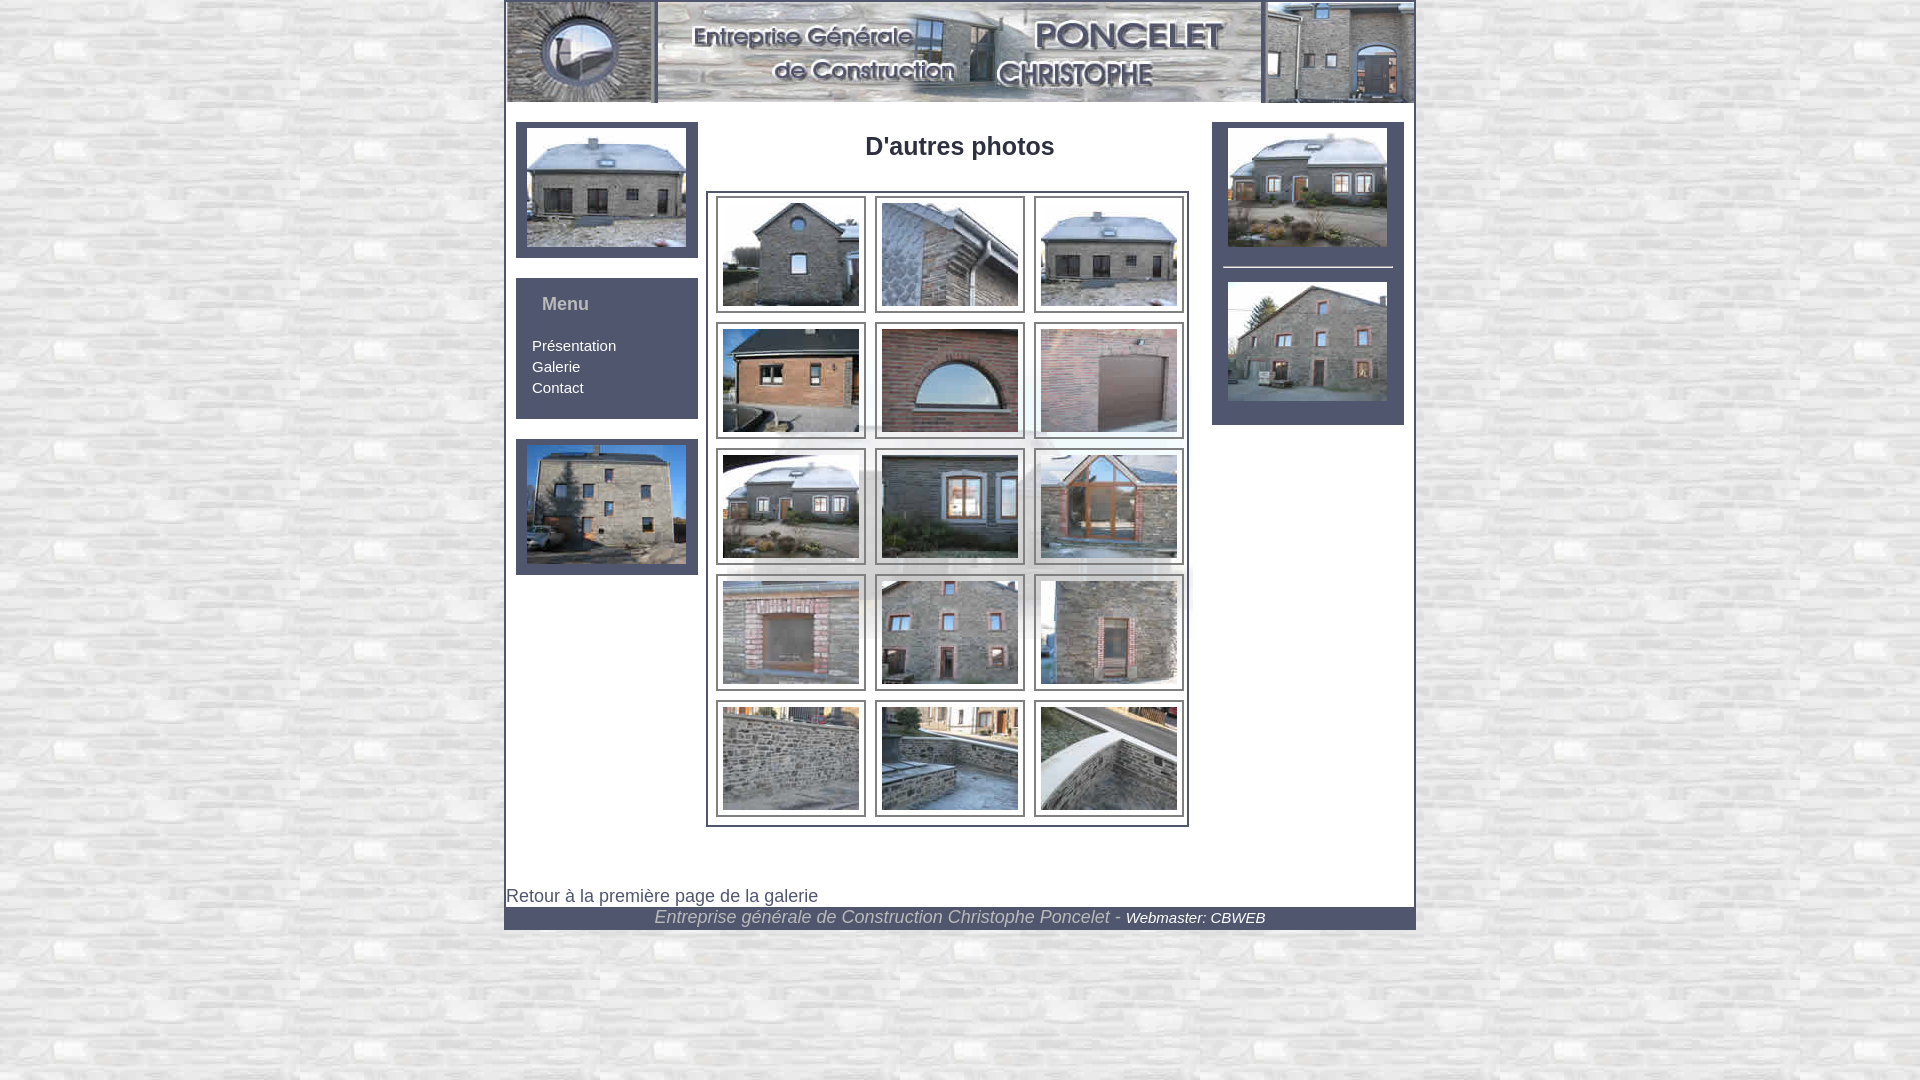 Image resolution: width=1920 pixels, height=1080 pixels. I want to click on Agrandir, so click(791, 758).